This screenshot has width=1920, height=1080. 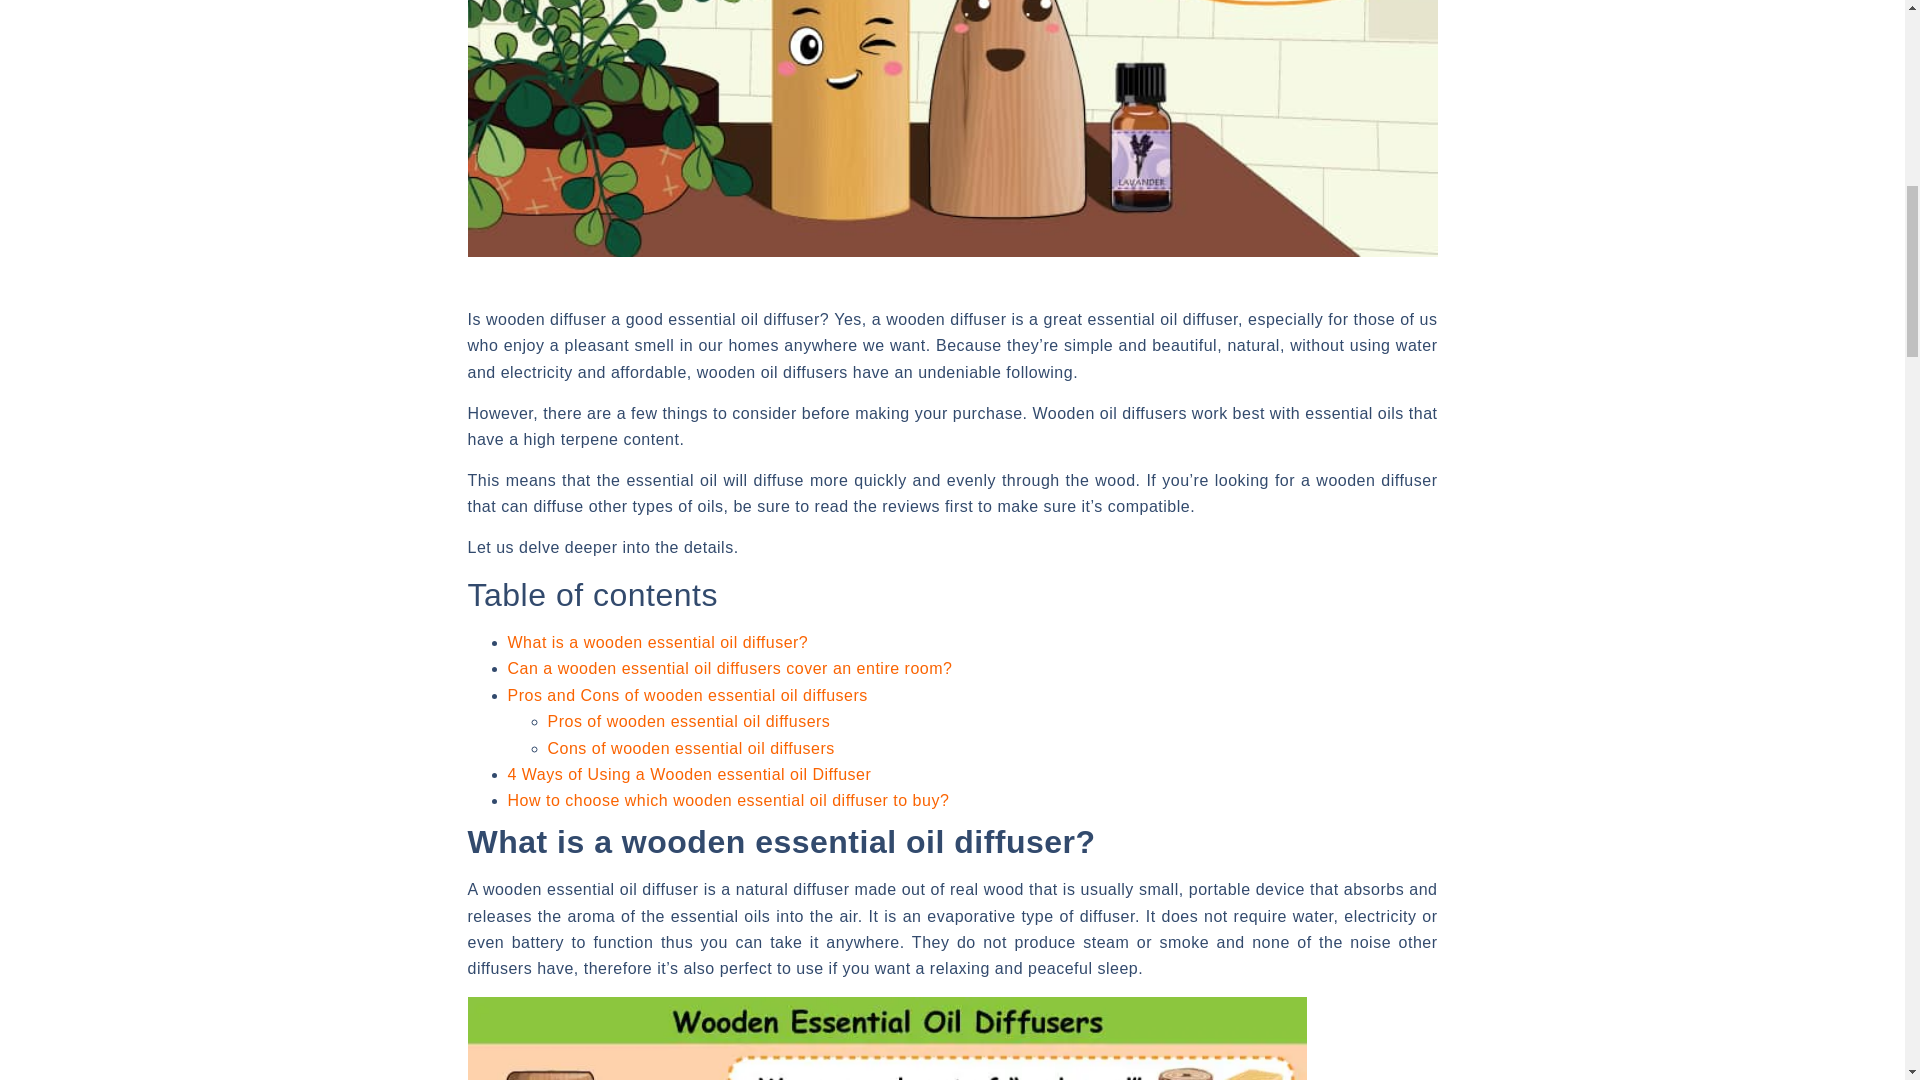 I want to click on Pros of wooden essential oil diffusers, so click(x=689, y=721).